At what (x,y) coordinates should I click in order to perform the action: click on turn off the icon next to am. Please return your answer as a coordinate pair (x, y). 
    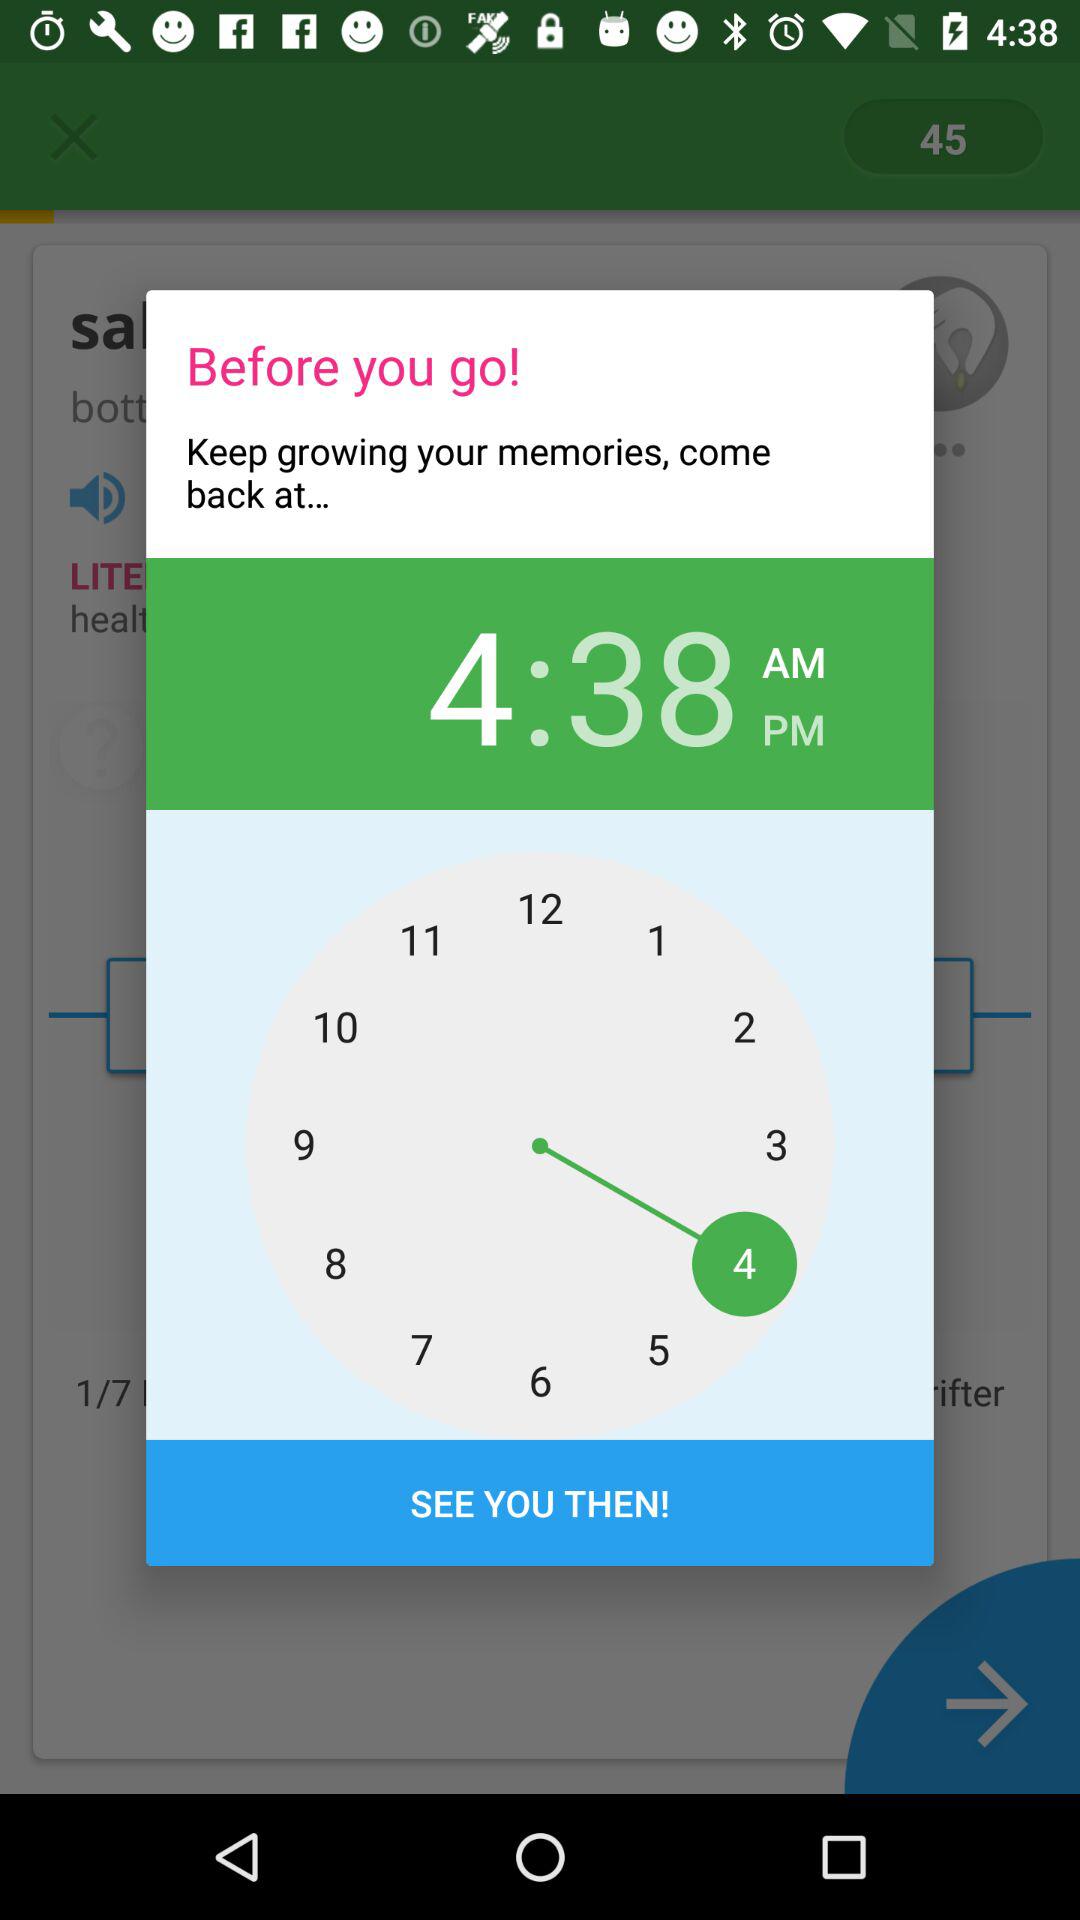
    Looking at the image, I should click on (652, 683).